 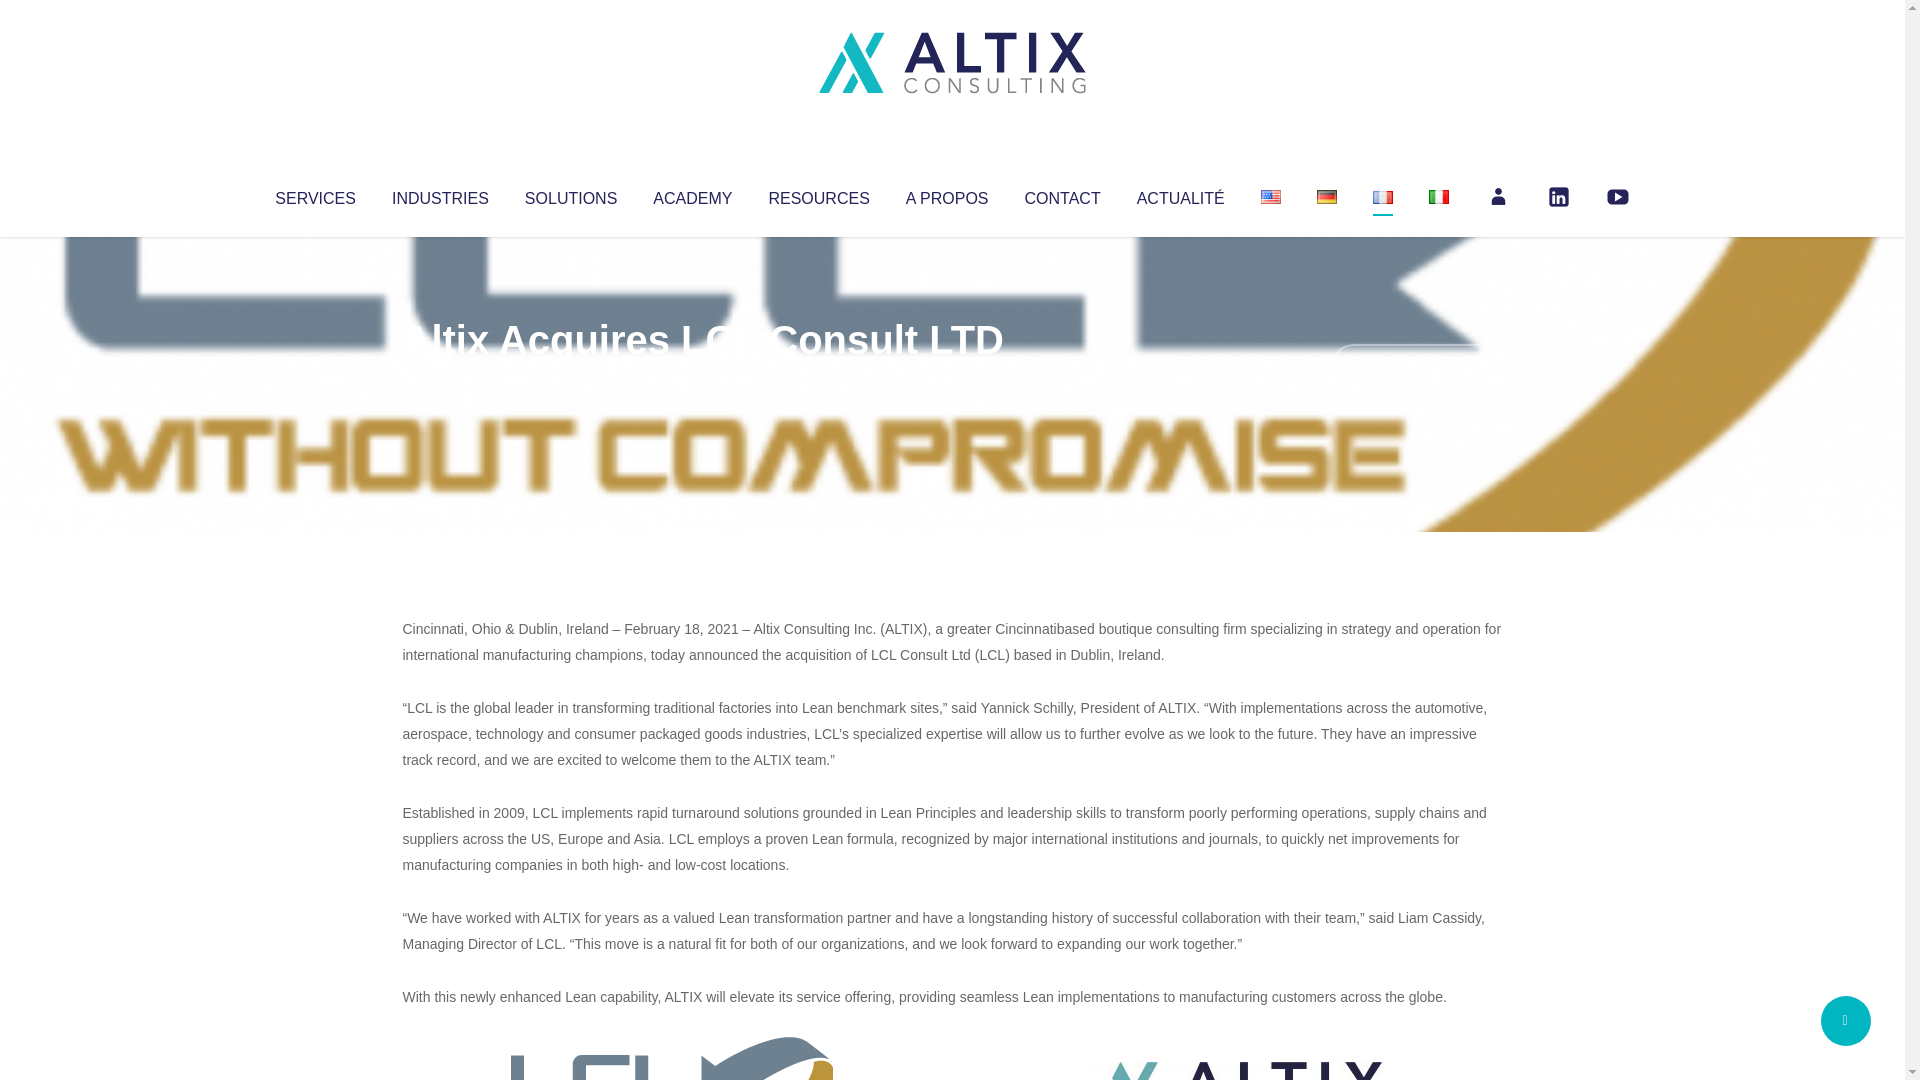 What do you see at coordinates (1416, 366) in the screenshot?
I see `No Comments` at bounding box center [1416, 366].